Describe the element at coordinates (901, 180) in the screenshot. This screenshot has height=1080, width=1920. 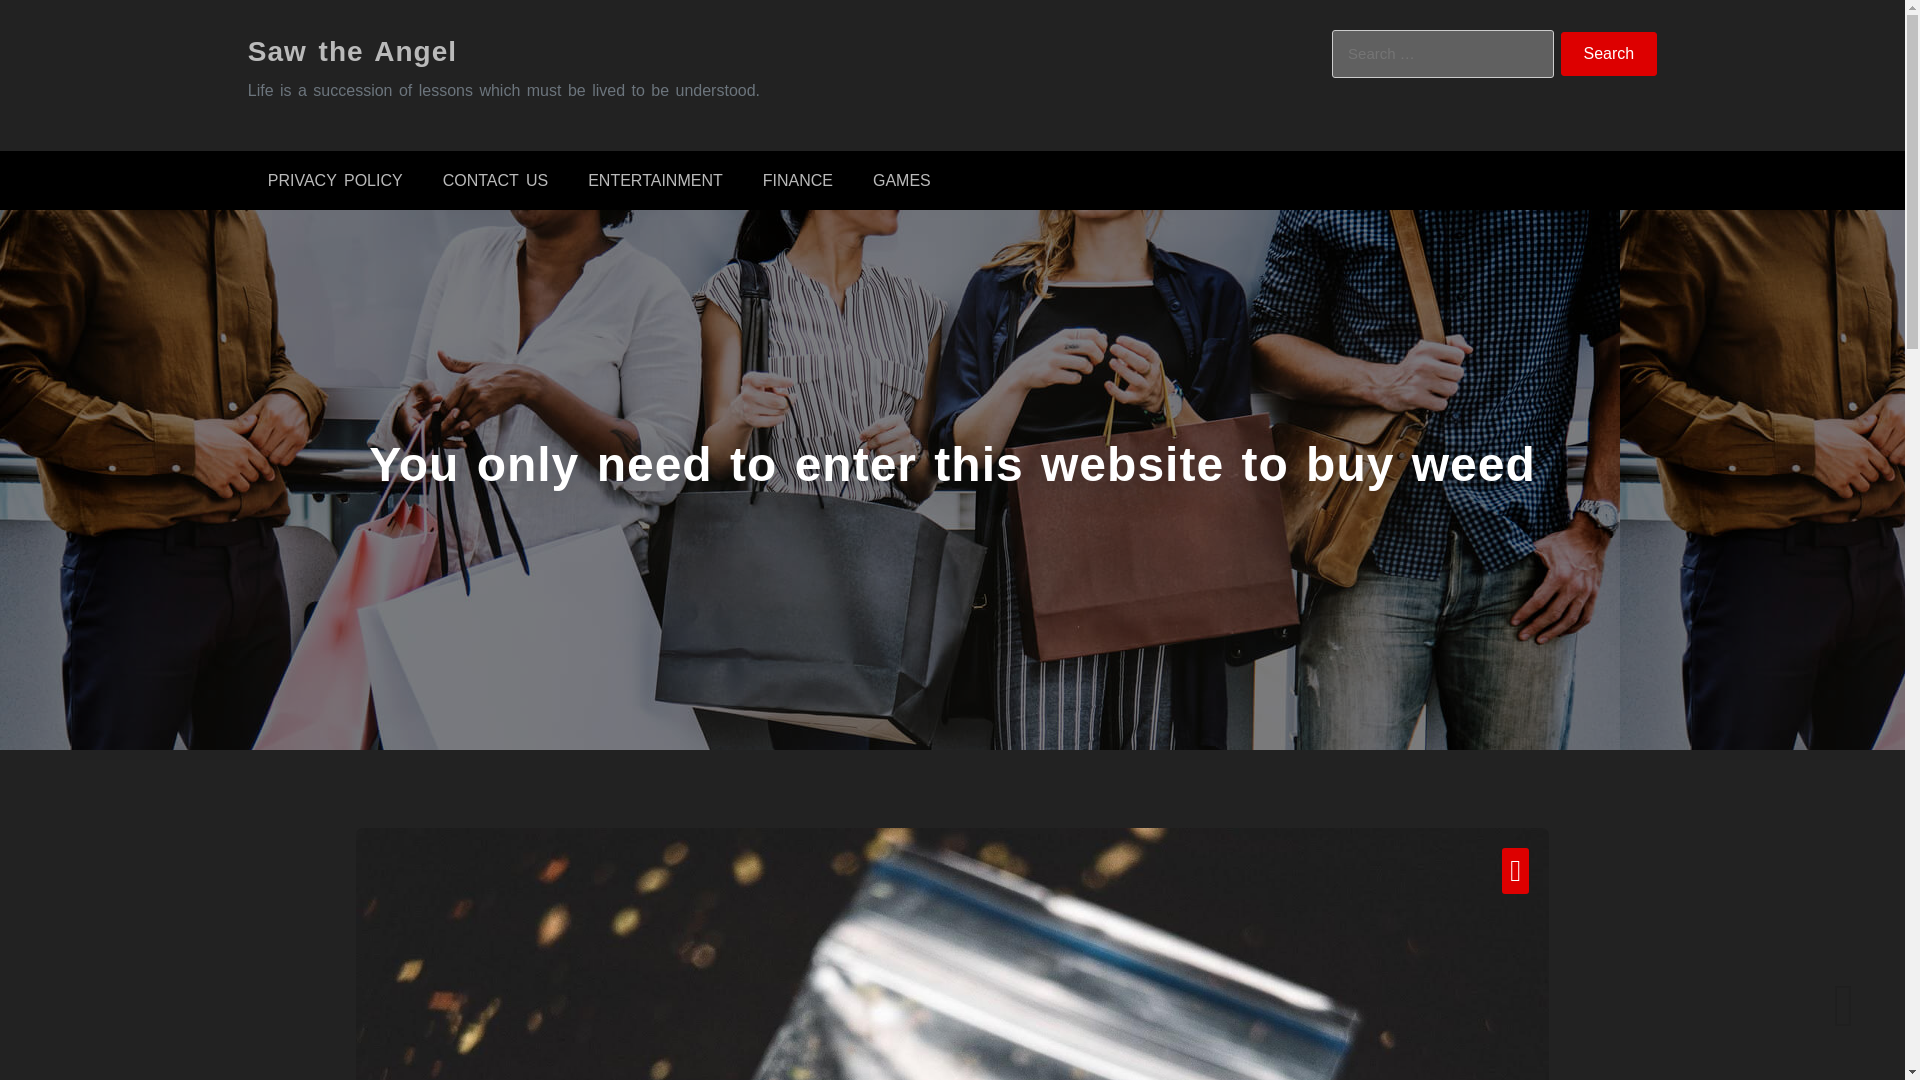
I see `GAMES` at that location.